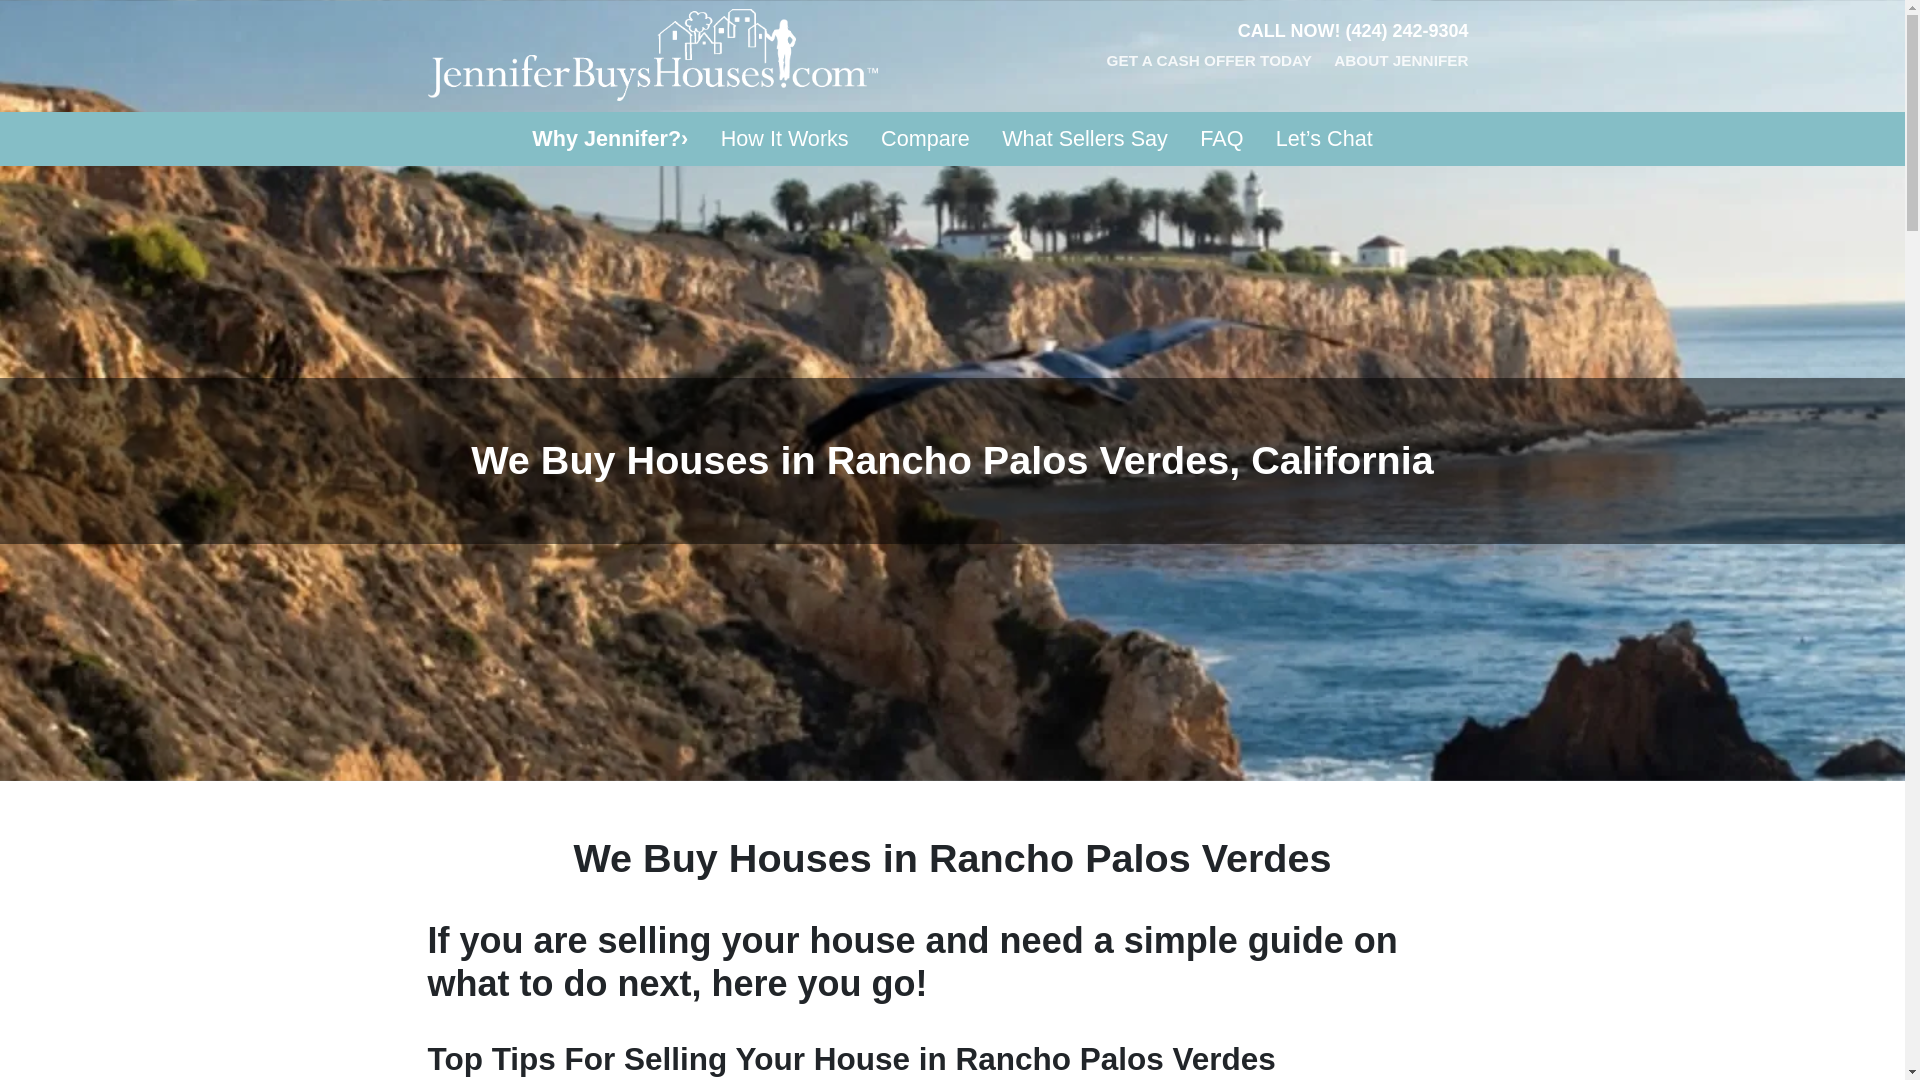 This screenshot has height=1080, width=1920. What do you see at coordinates (1209, 63) in the screenshot?
I see `GET A CASH OFFER TODAY` at bounding box center [1209, 63].